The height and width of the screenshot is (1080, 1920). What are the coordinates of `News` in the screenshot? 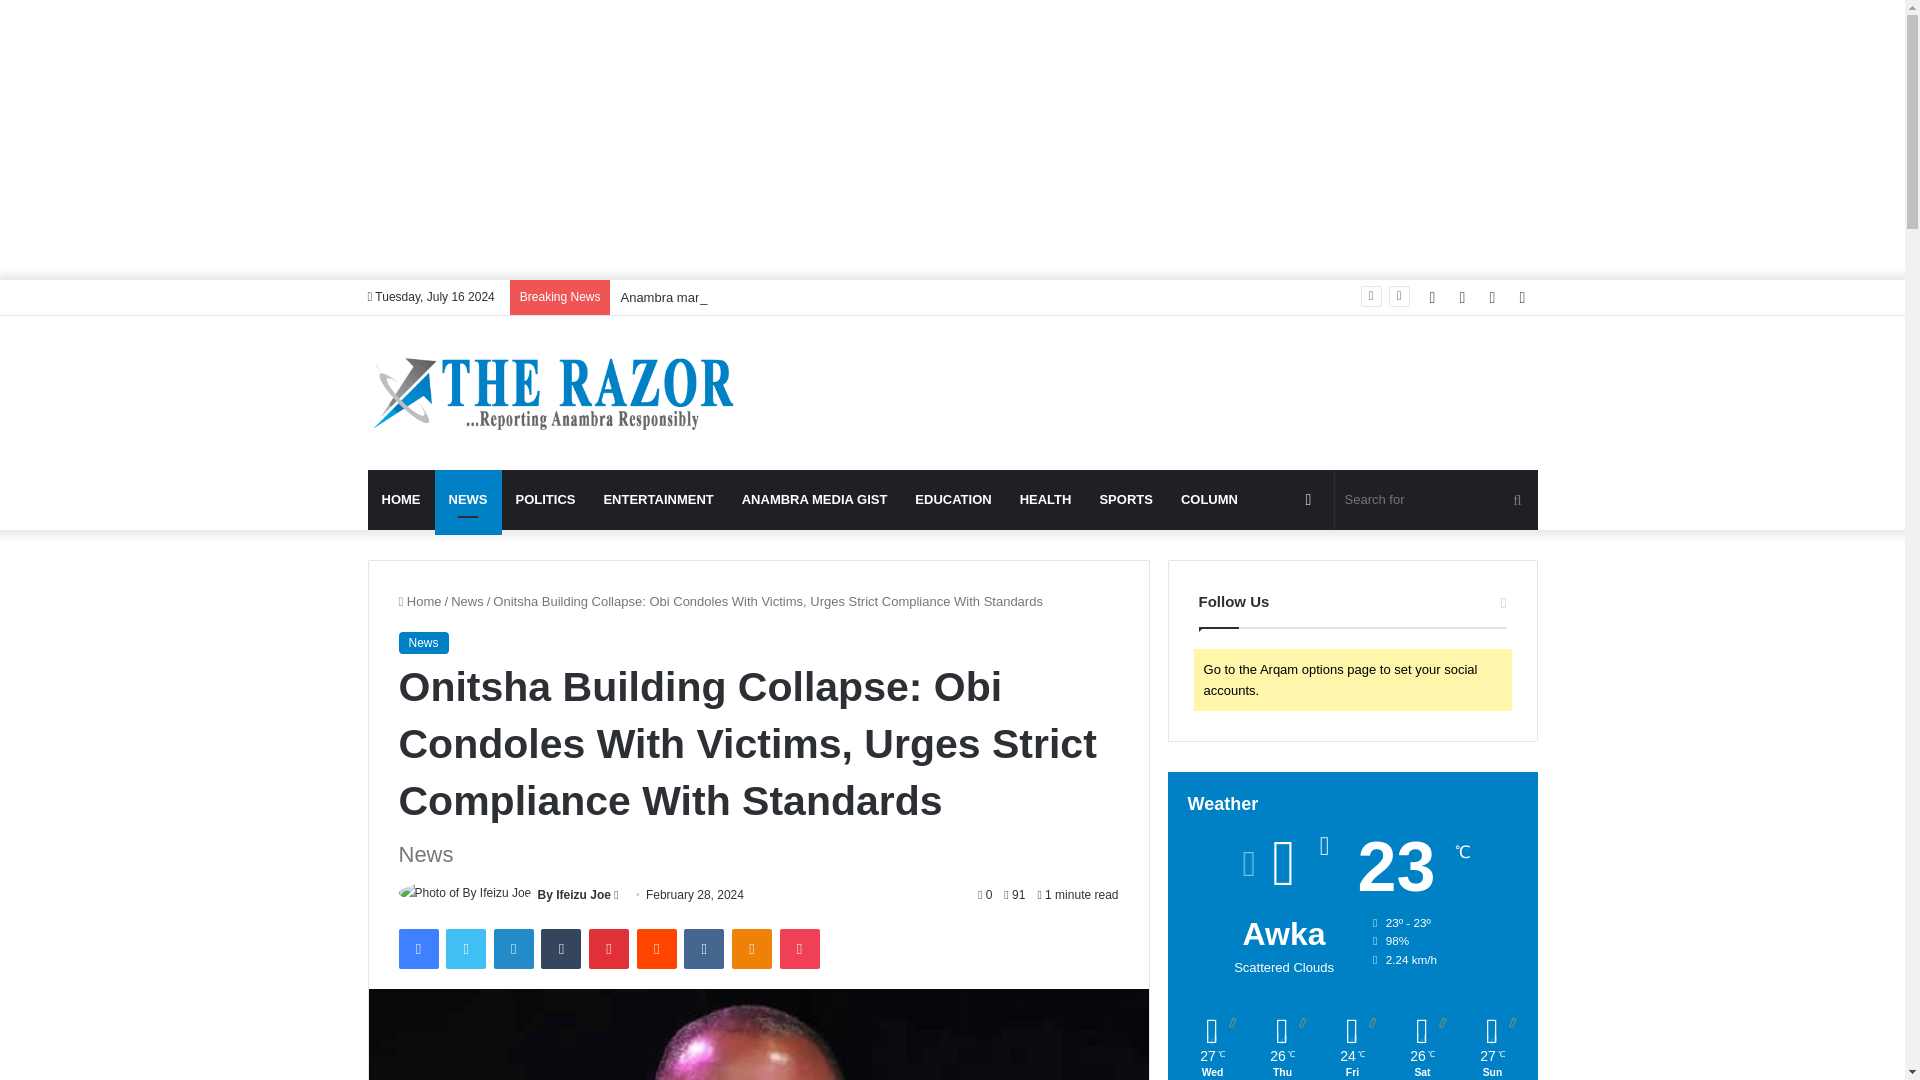 It's located at (467, 602).